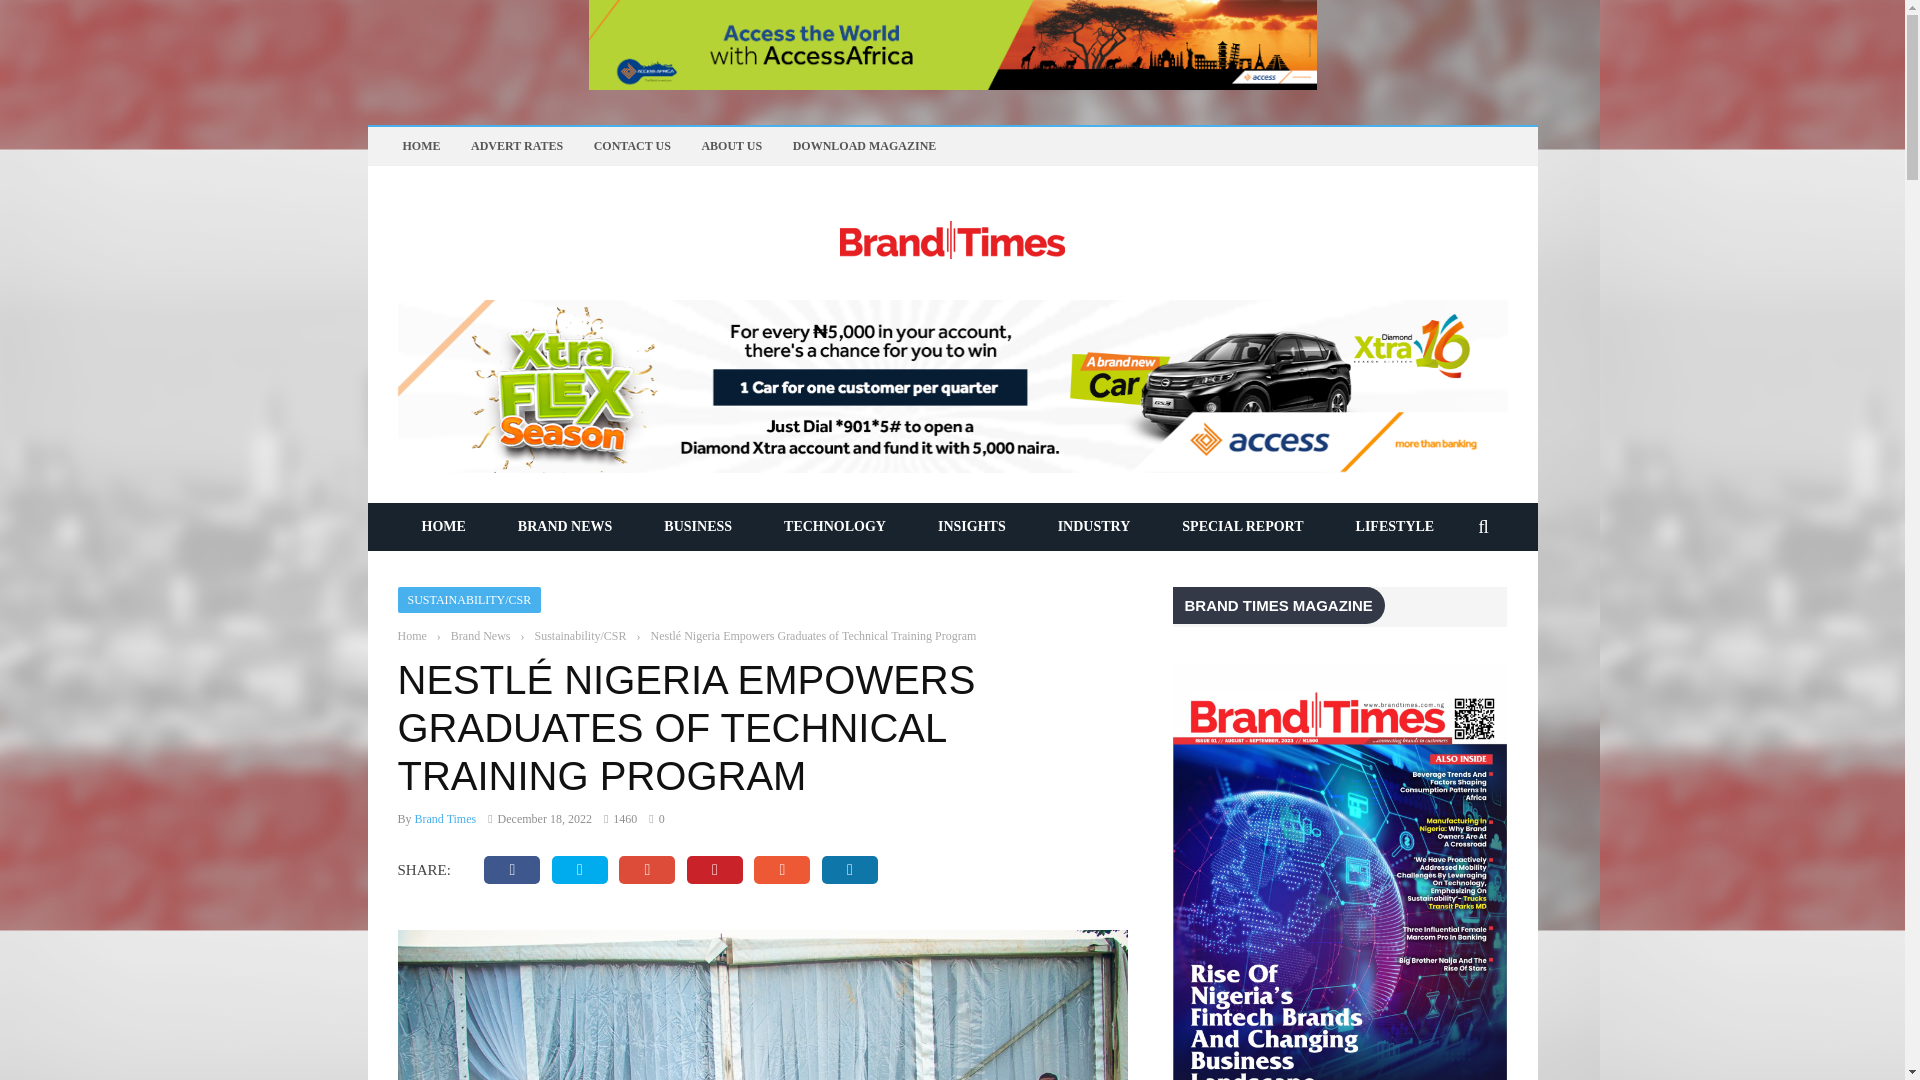  I want to click on BRAND NEWS, so click(565, 526).